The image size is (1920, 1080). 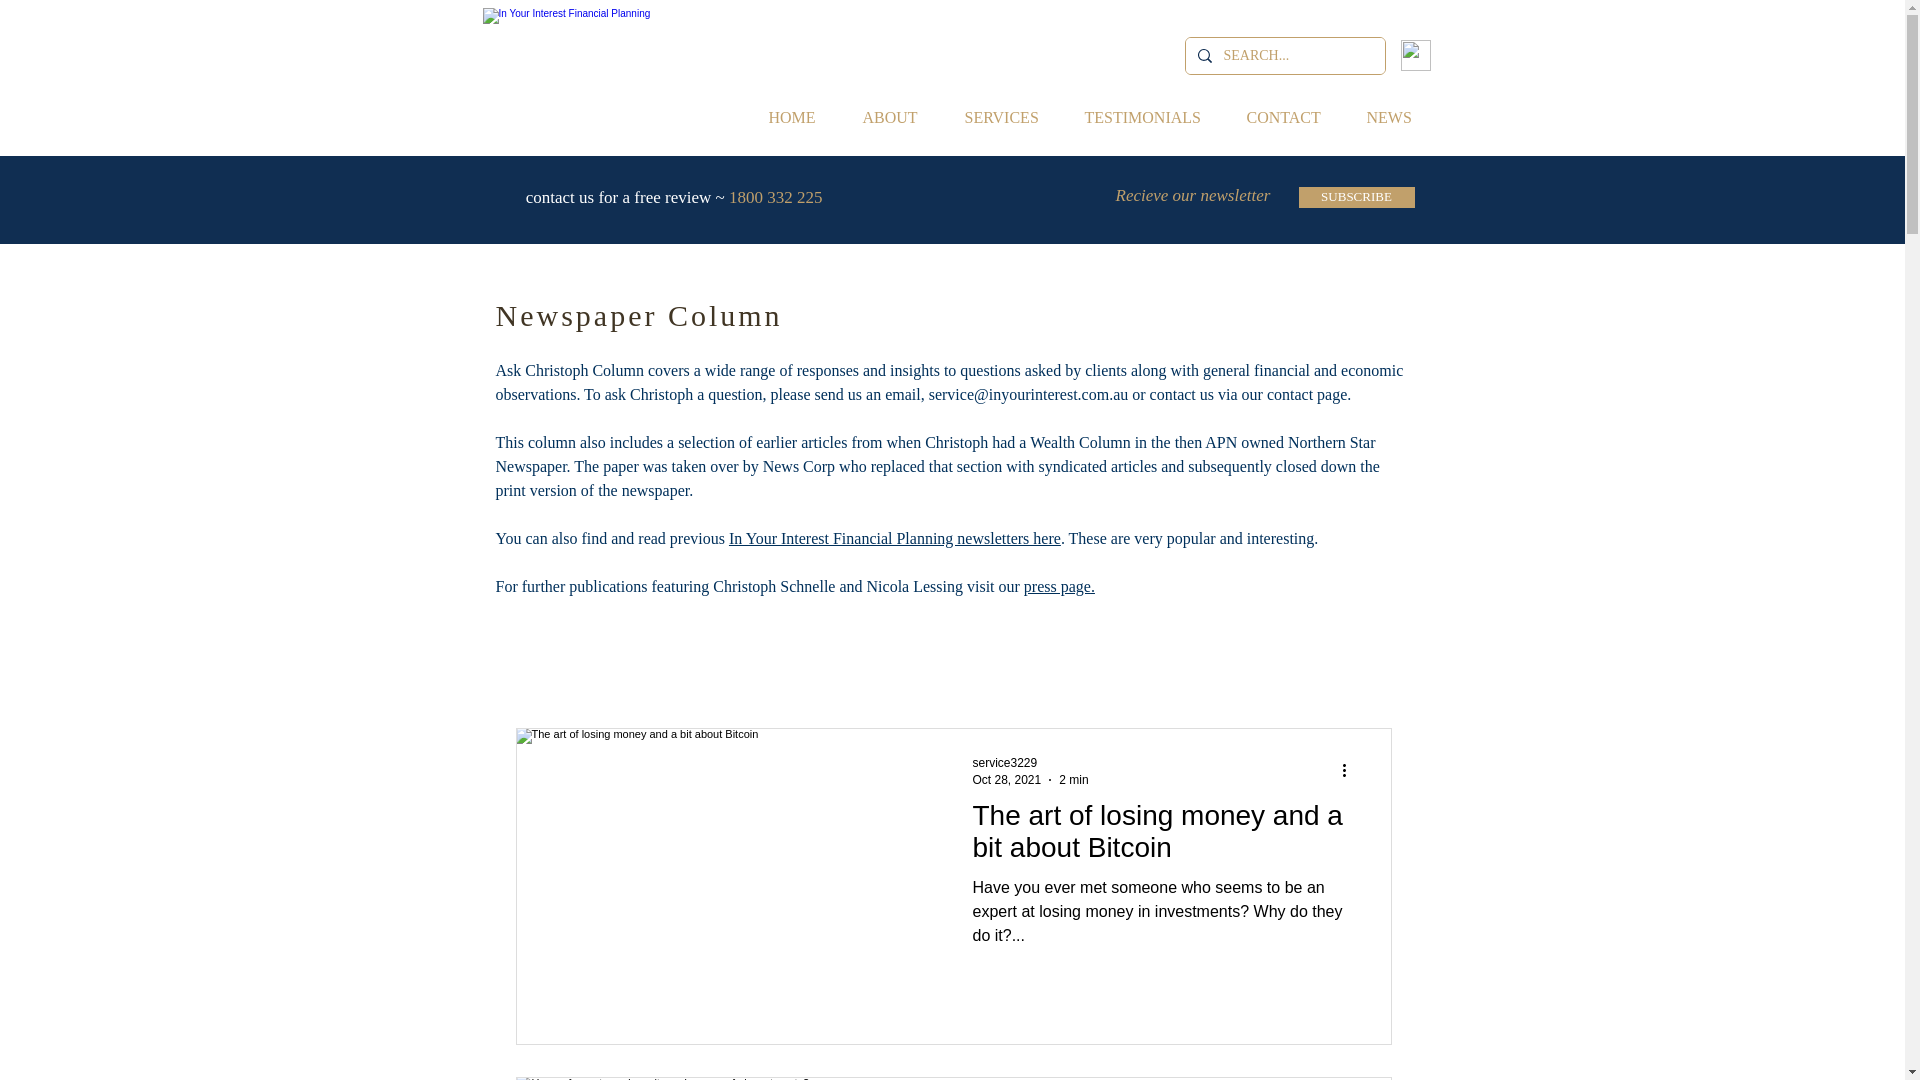 What do you see at coordinates (895, 538) in the screenshot?
I see `In Your Interest Financial Planning newsletters here` at bounding box center [895, 538].